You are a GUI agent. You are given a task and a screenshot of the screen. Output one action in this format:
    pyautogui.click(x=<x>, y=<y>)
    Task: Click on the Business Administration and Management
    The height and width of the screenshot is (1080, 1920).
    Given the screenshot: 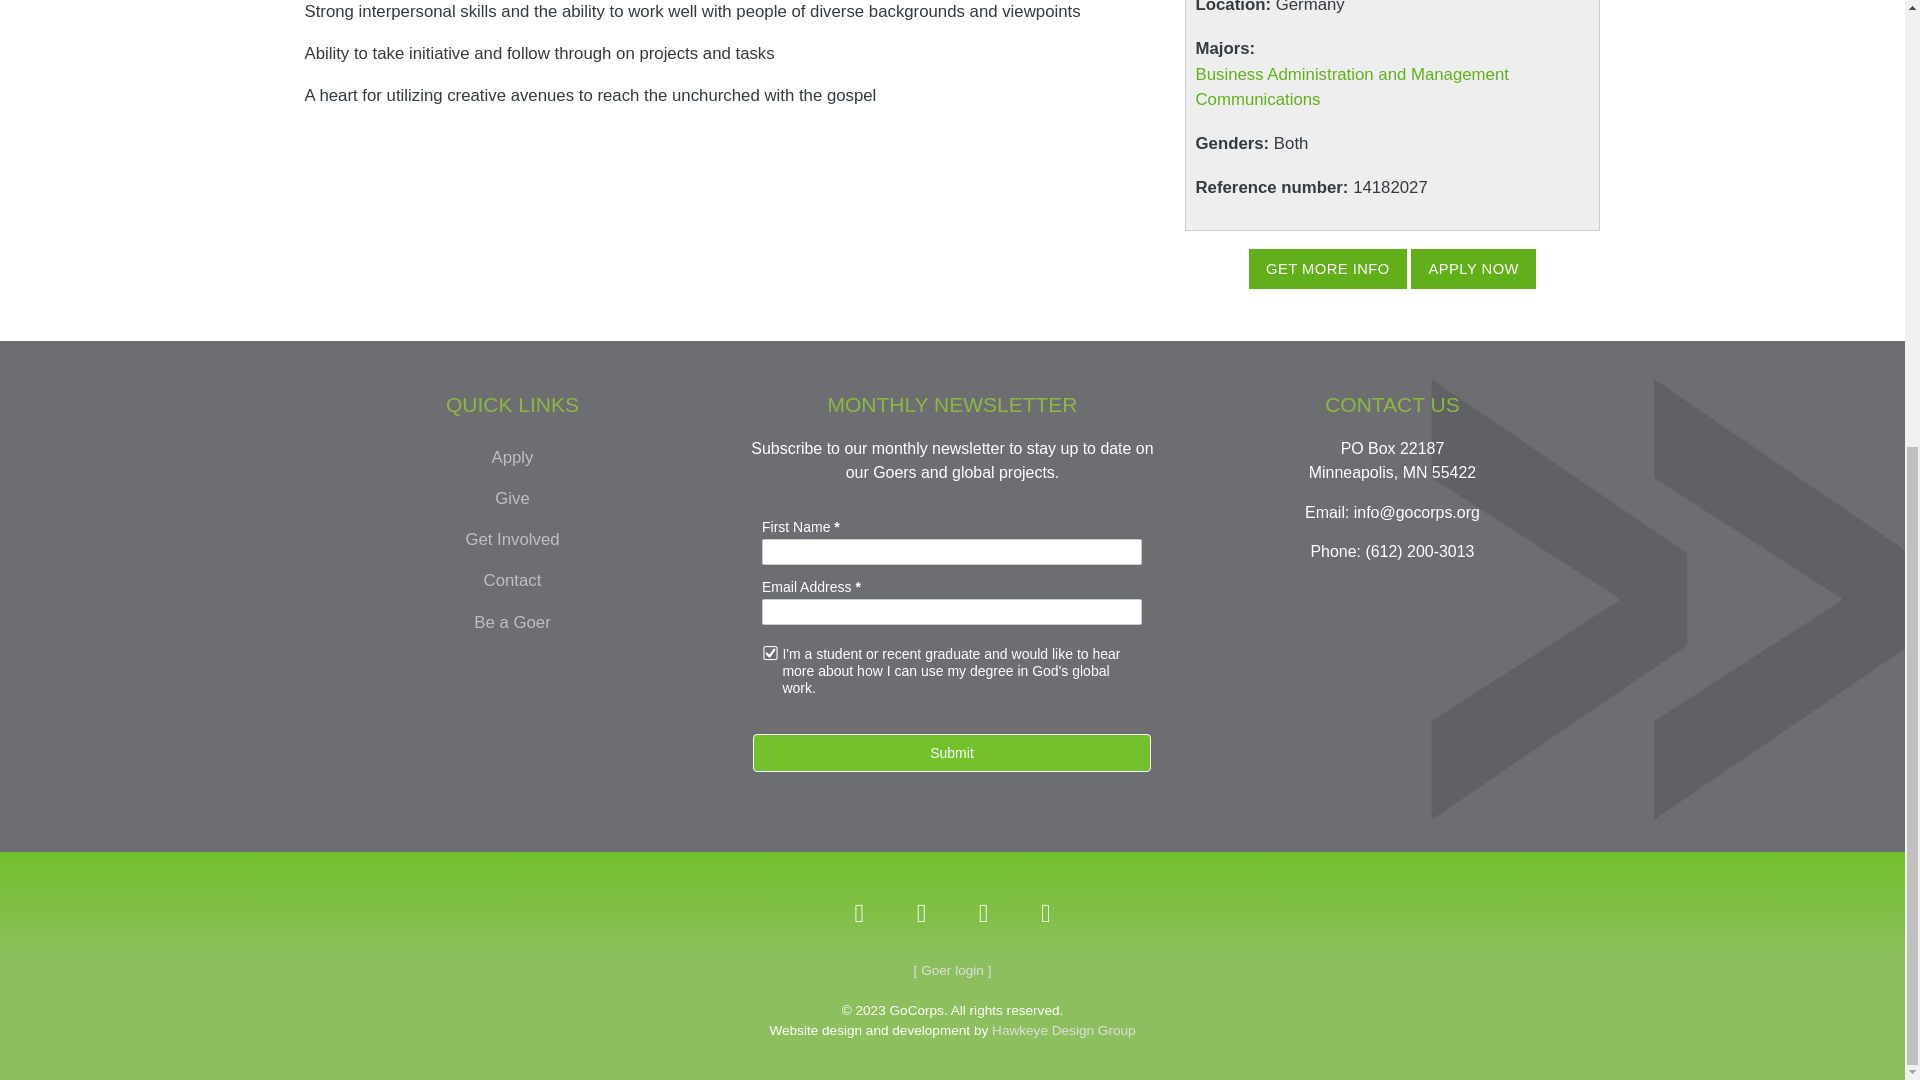 What is the action you would take?
    pyautogui.click(x=1352, y=74)
    